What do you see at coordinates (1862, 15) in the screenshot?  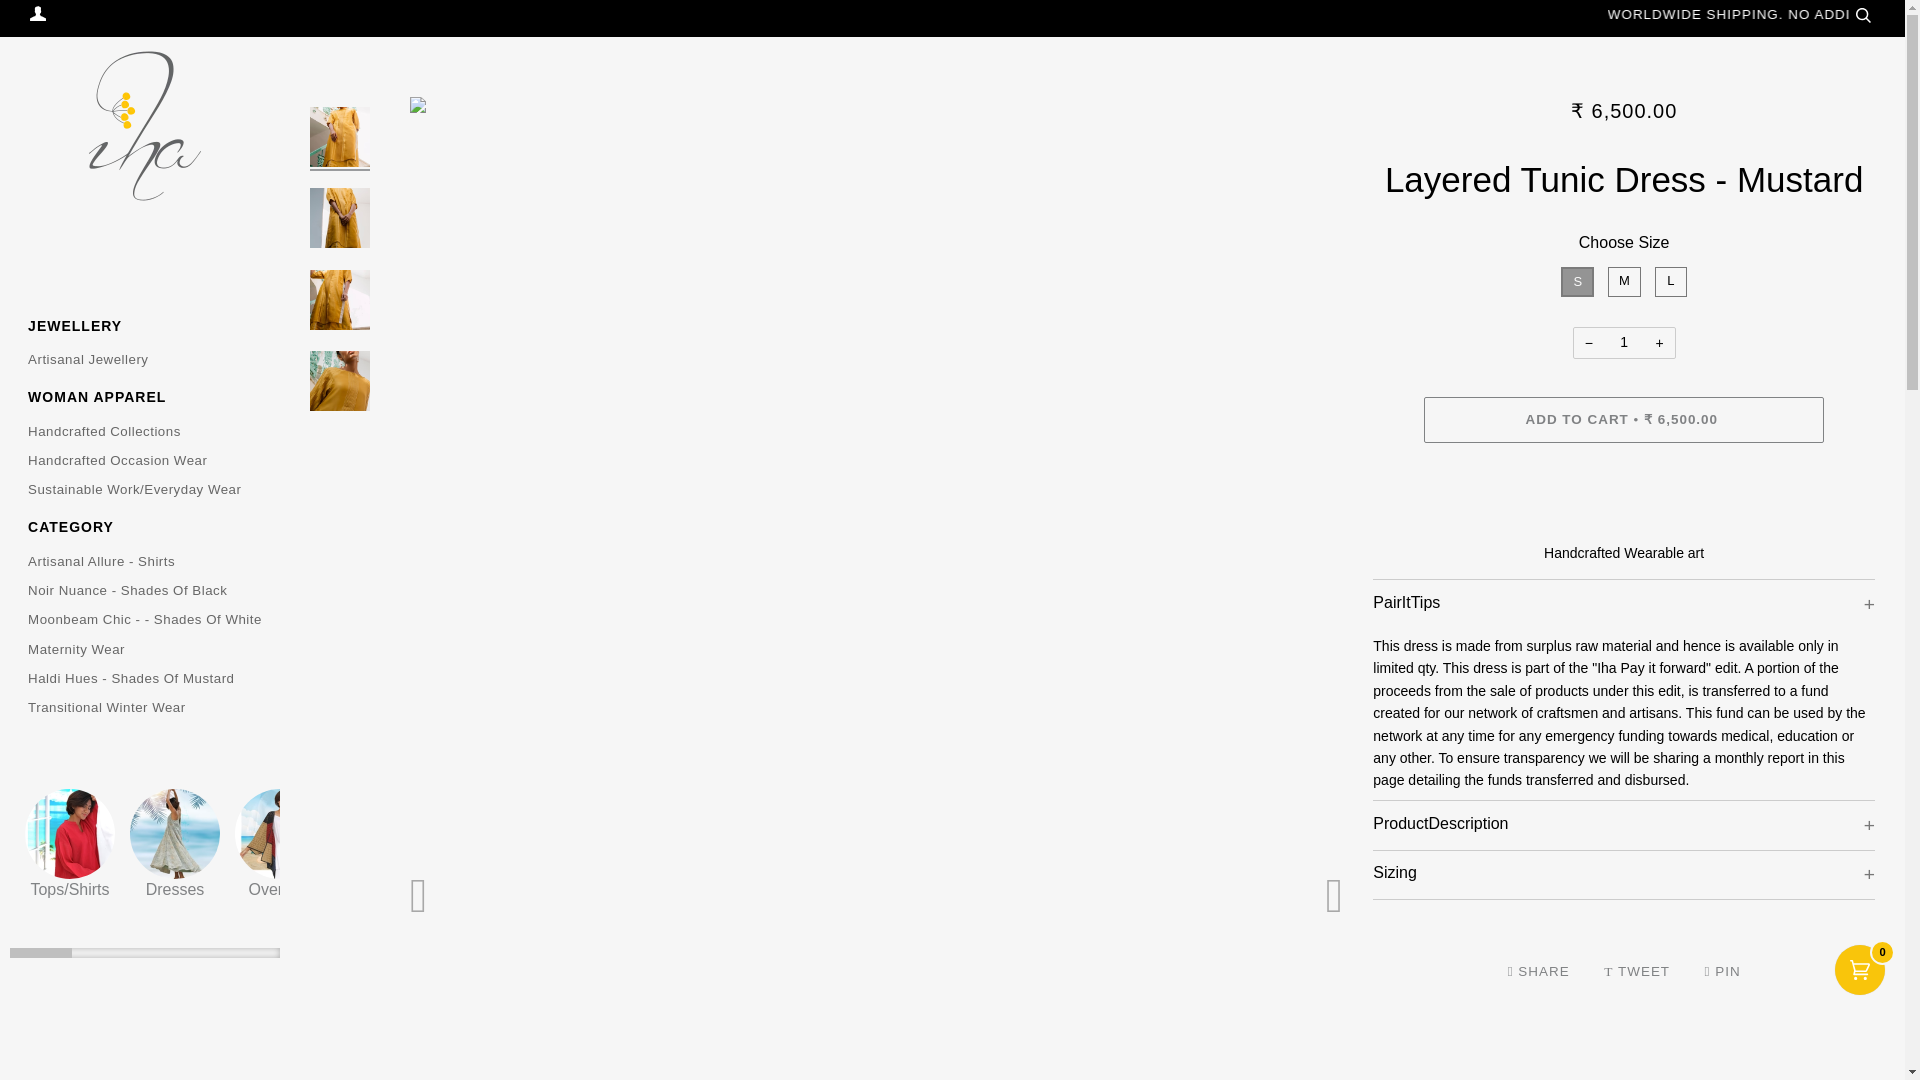 I see `Search` at bounding box center [1862, 15].